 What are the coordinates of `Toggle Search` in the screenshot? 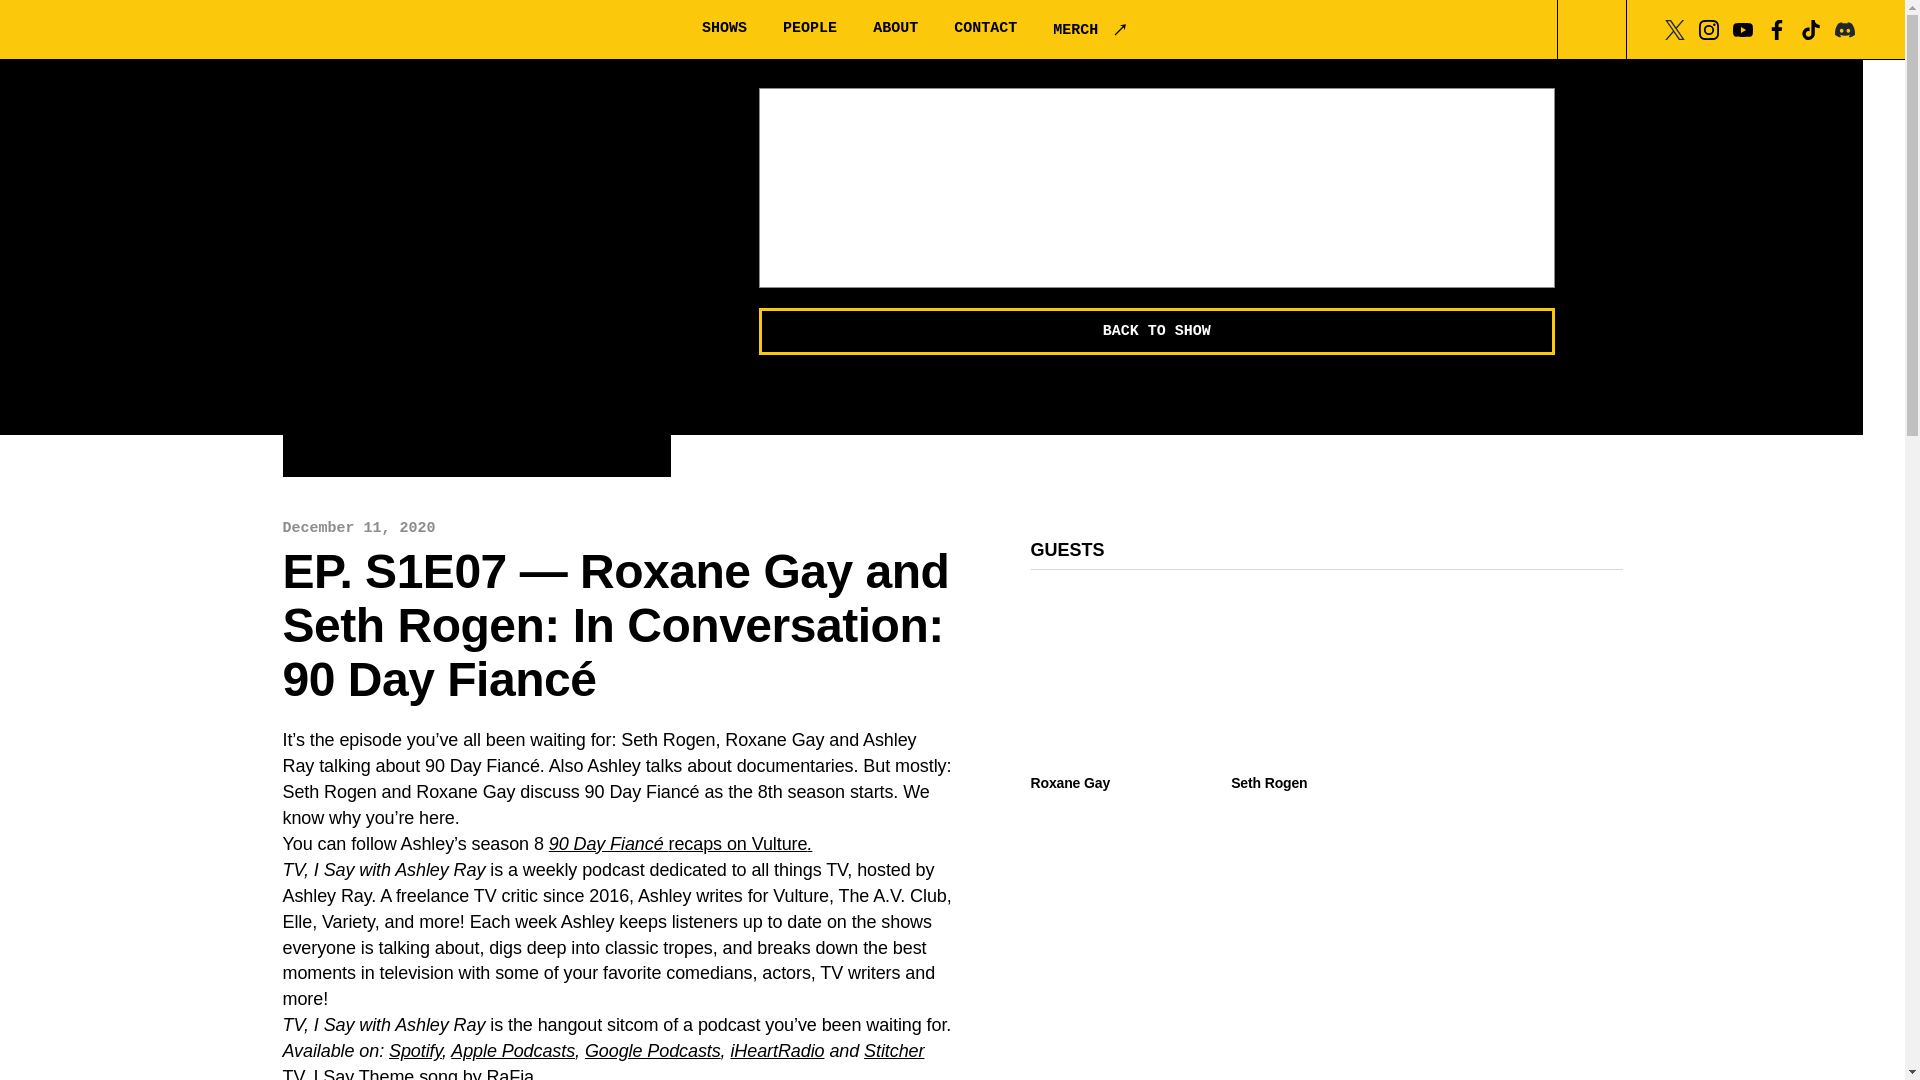 It's located at (1592, 30).